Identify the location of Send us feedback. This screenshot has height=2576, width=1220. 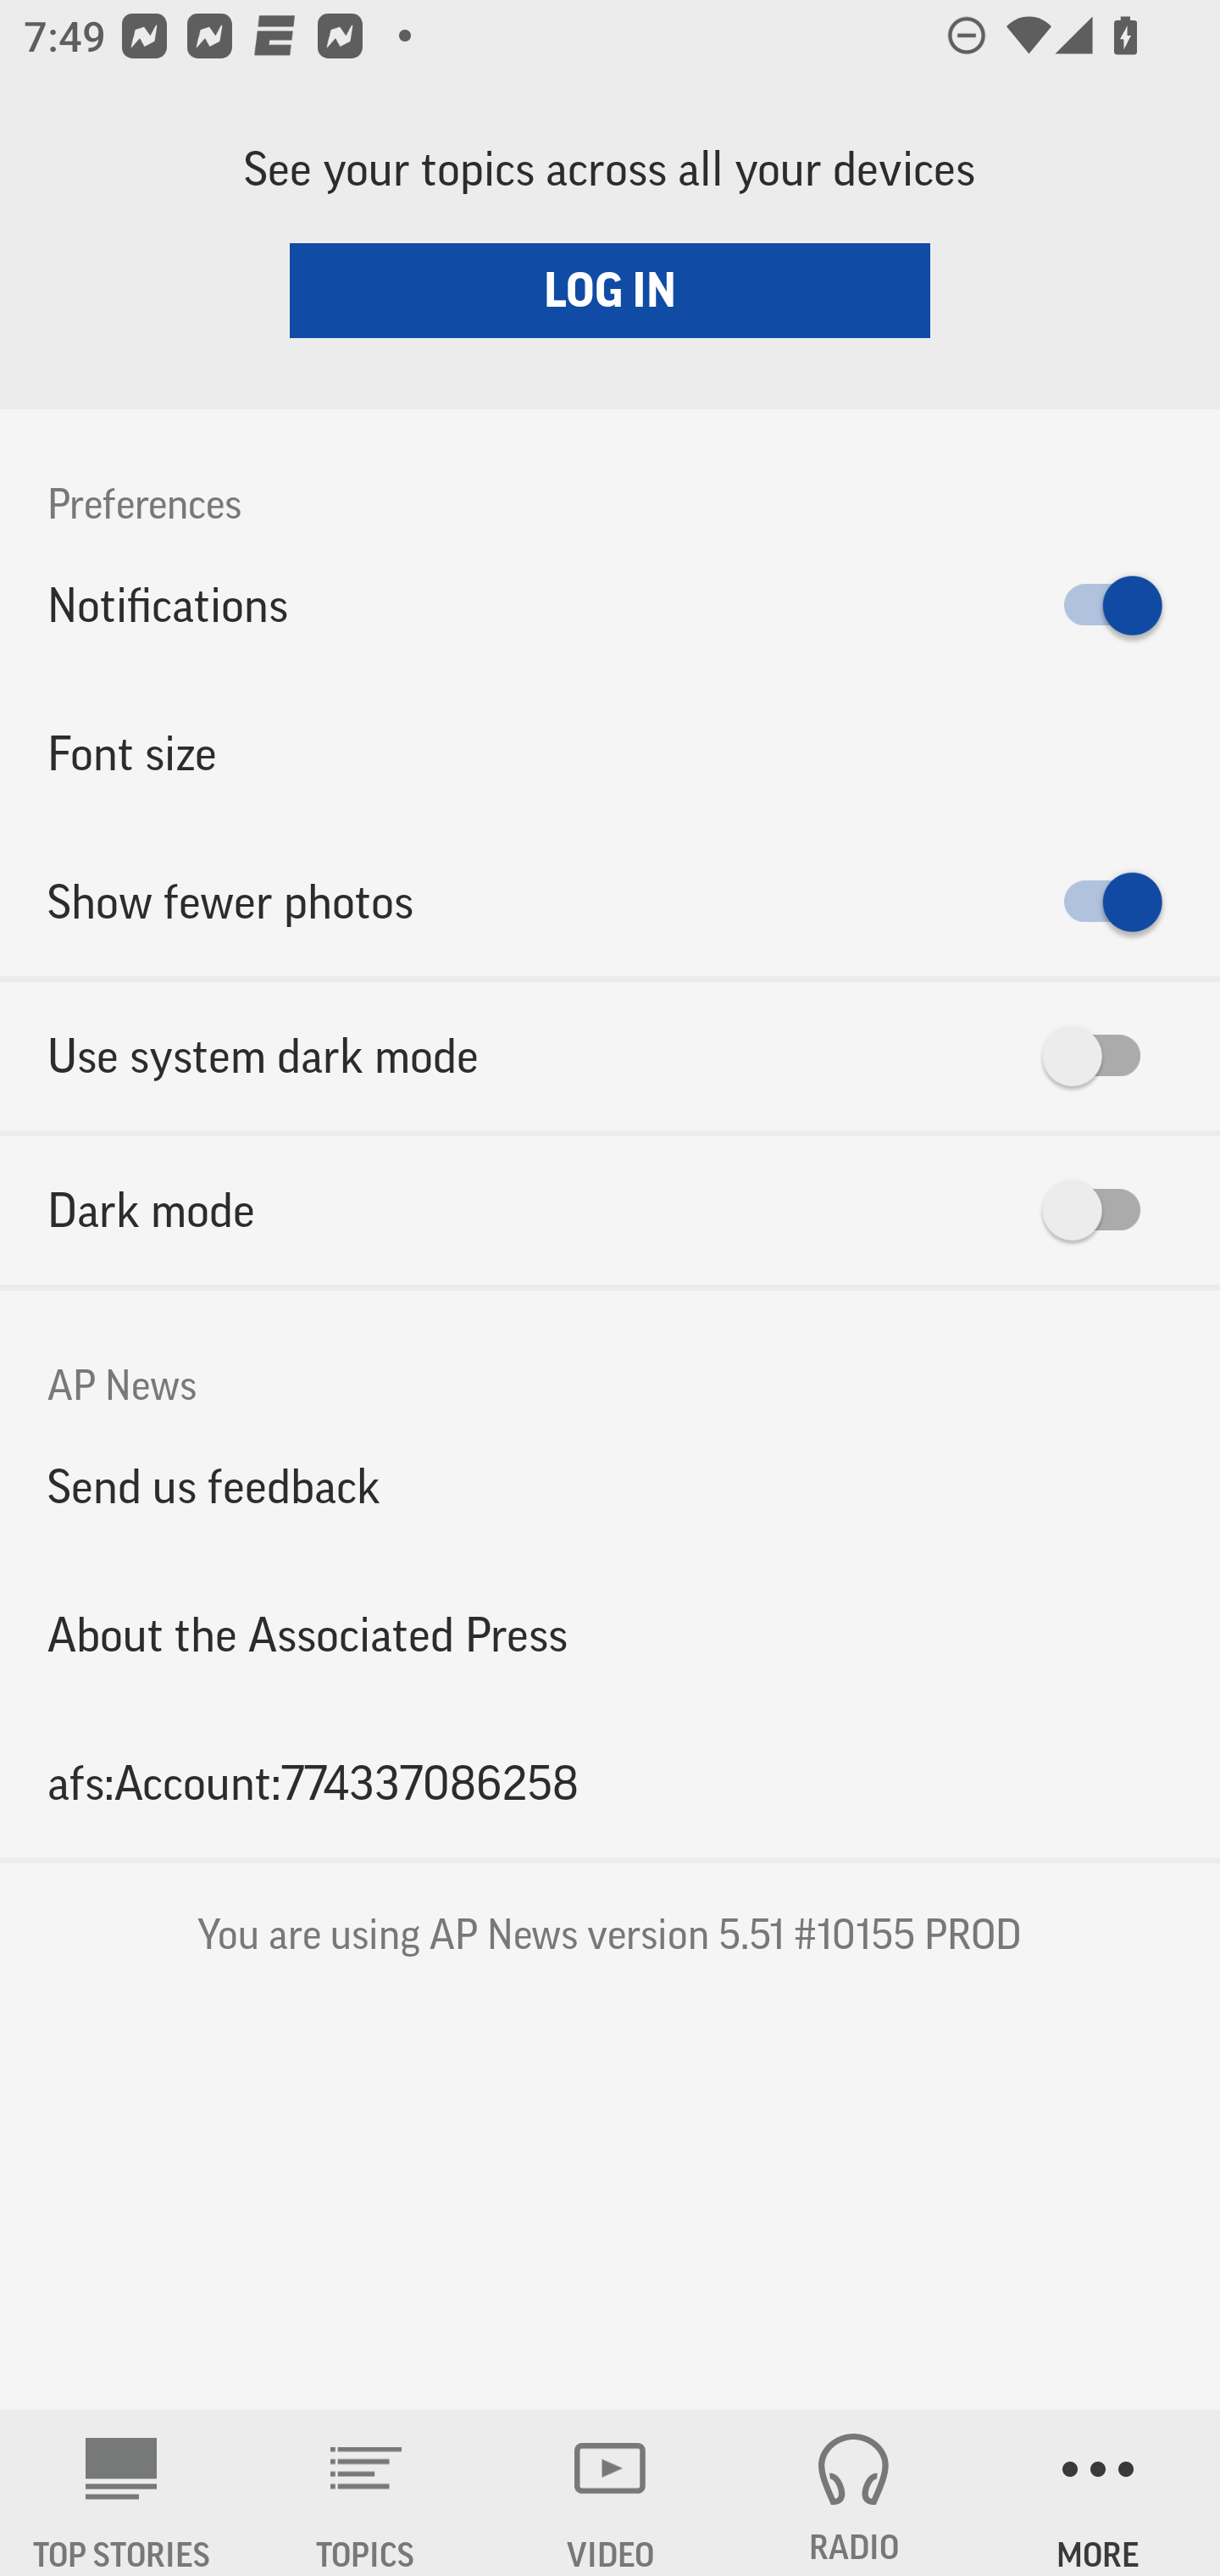
(610, 1486).